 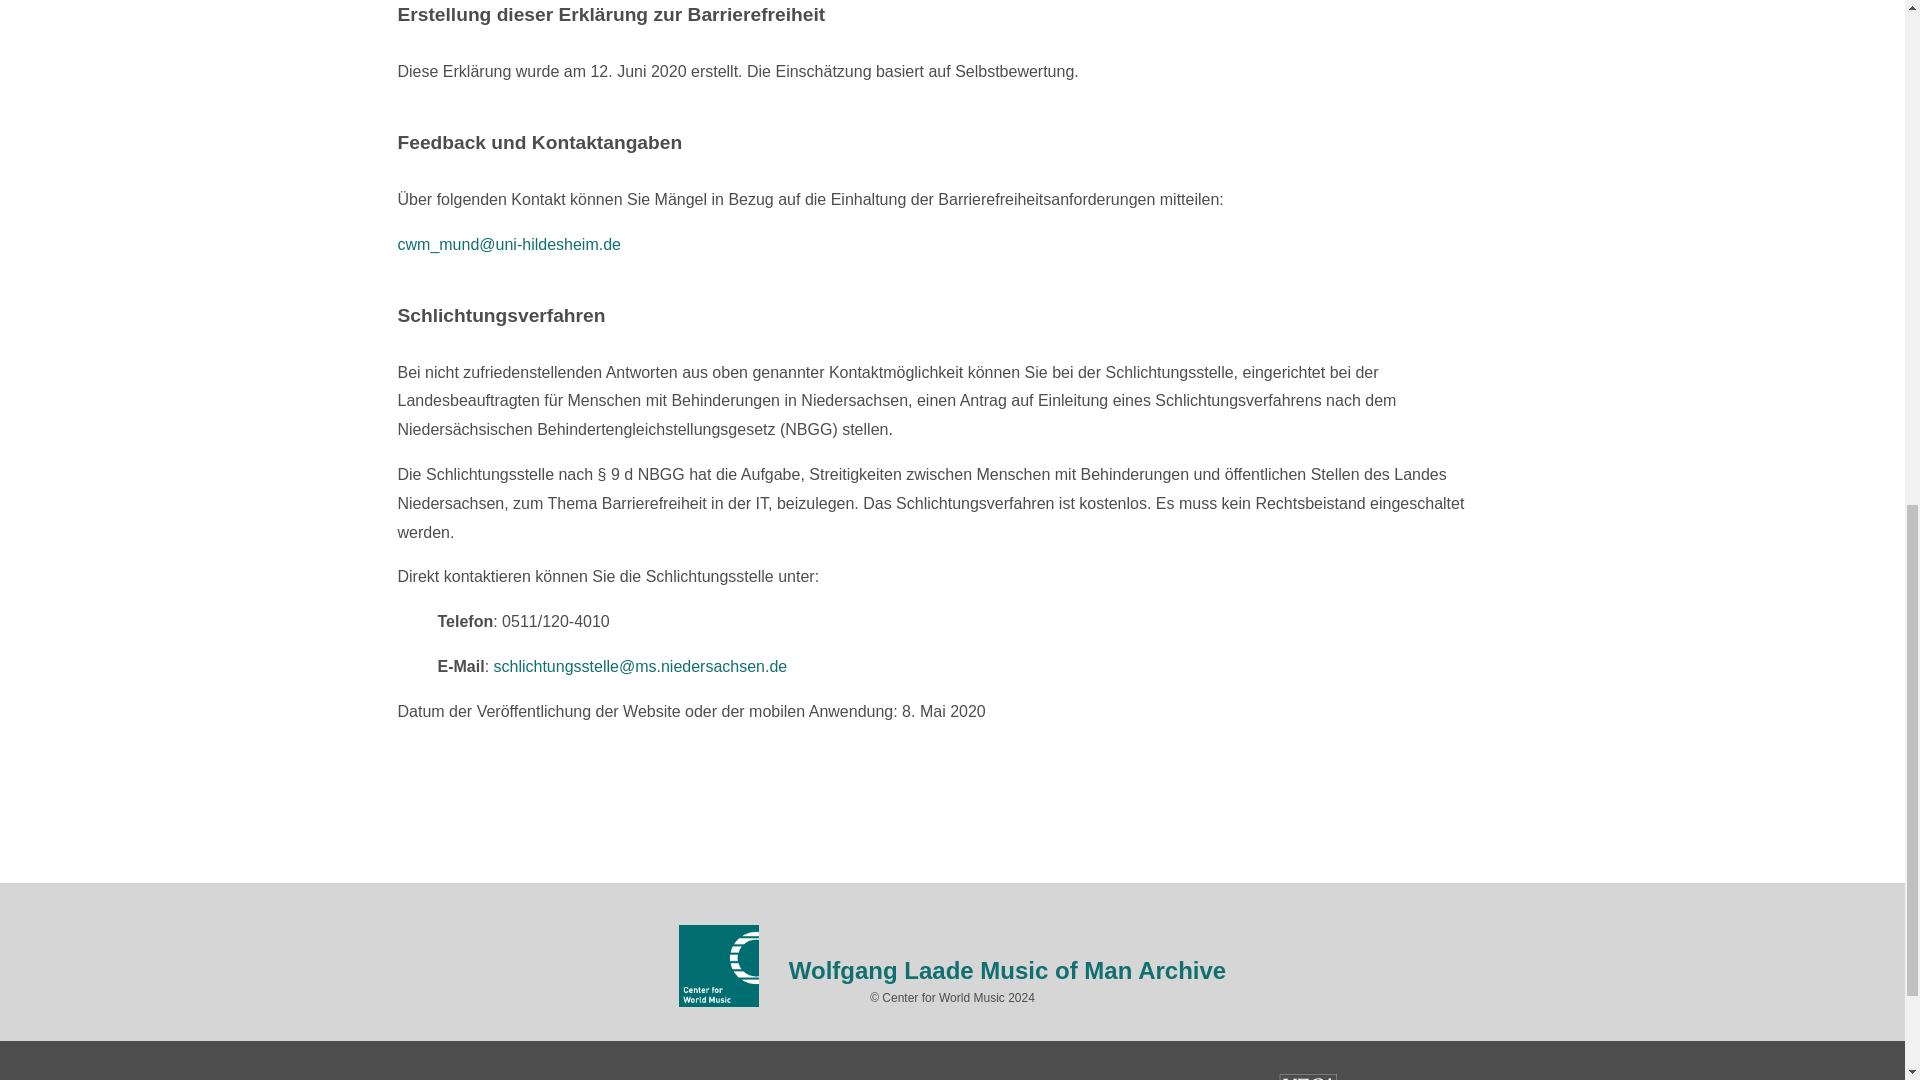 What do you see at coordinates (566, 1078) in the screenshot?
I see `Datenschutz` at bounding box center [566, 1078].